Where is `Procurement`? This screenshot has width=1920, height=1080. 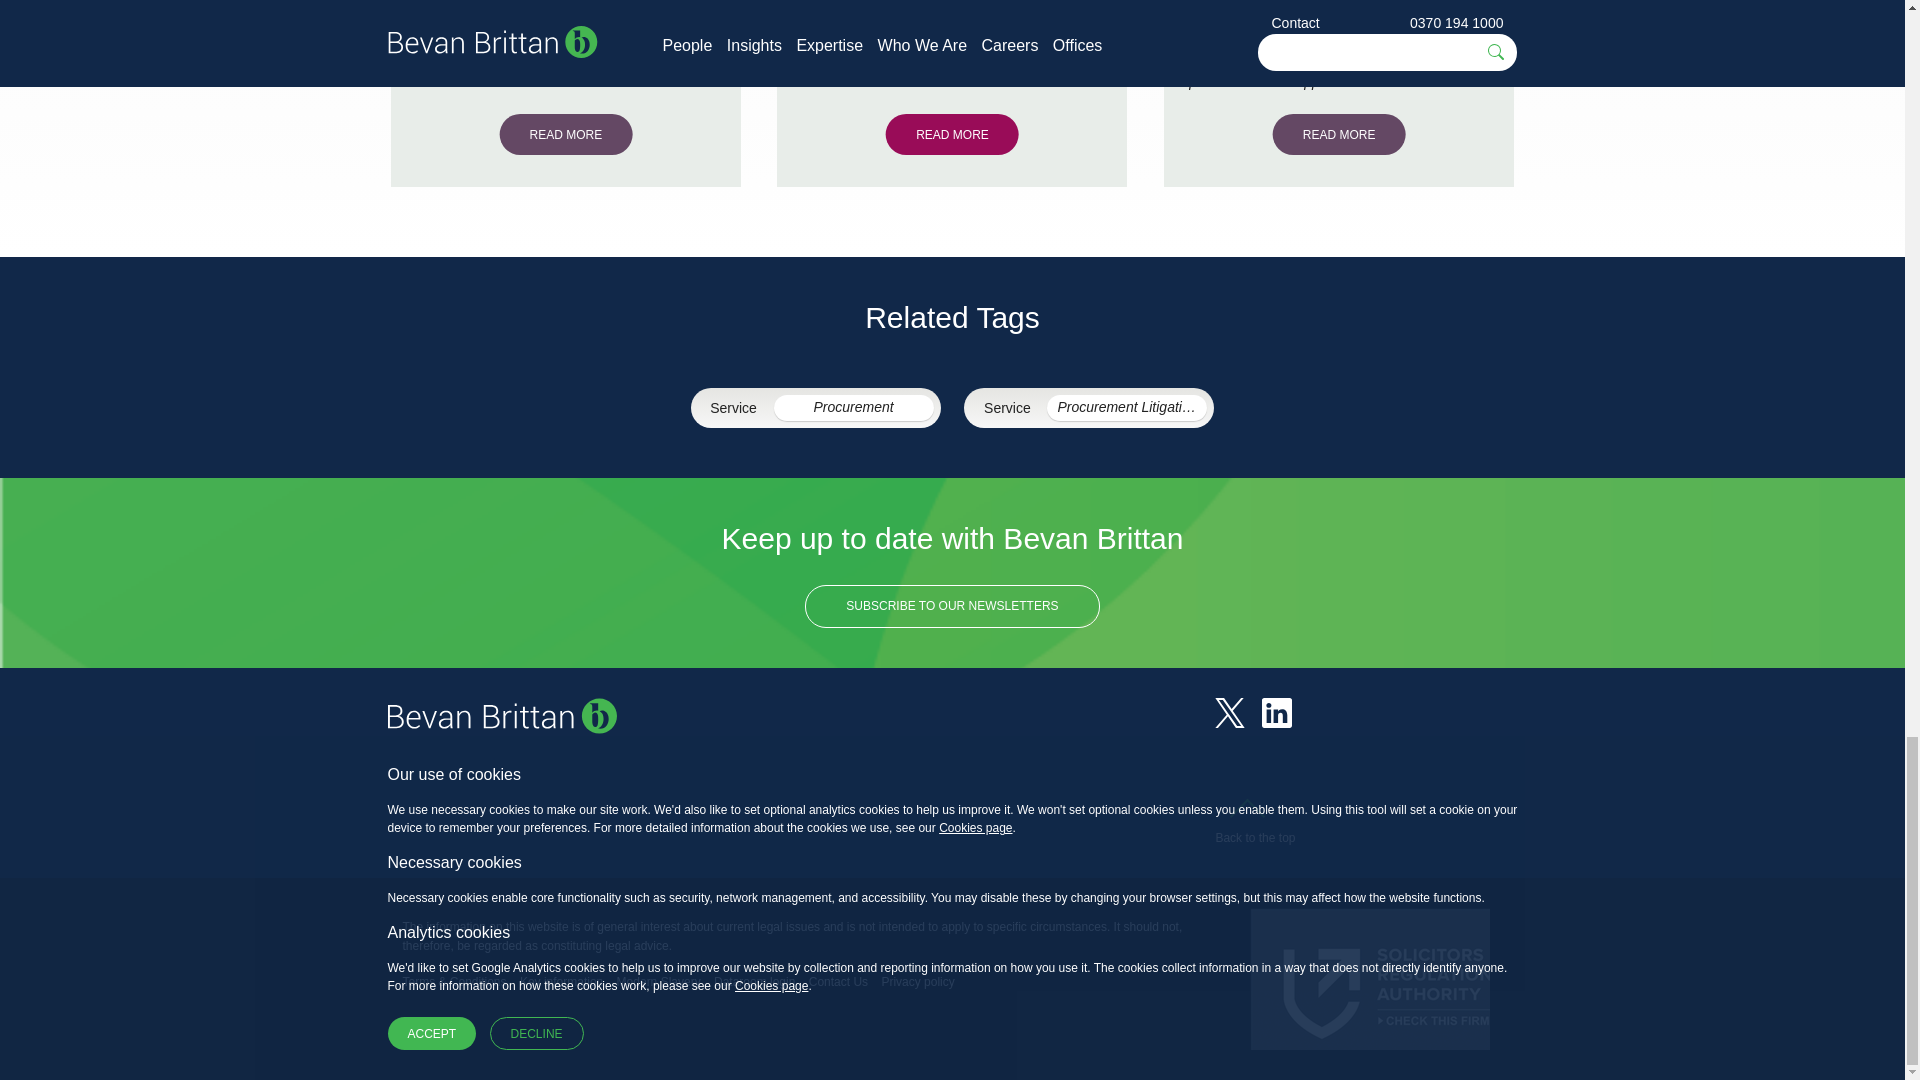
Procurement is located at coordinates (853, 408).